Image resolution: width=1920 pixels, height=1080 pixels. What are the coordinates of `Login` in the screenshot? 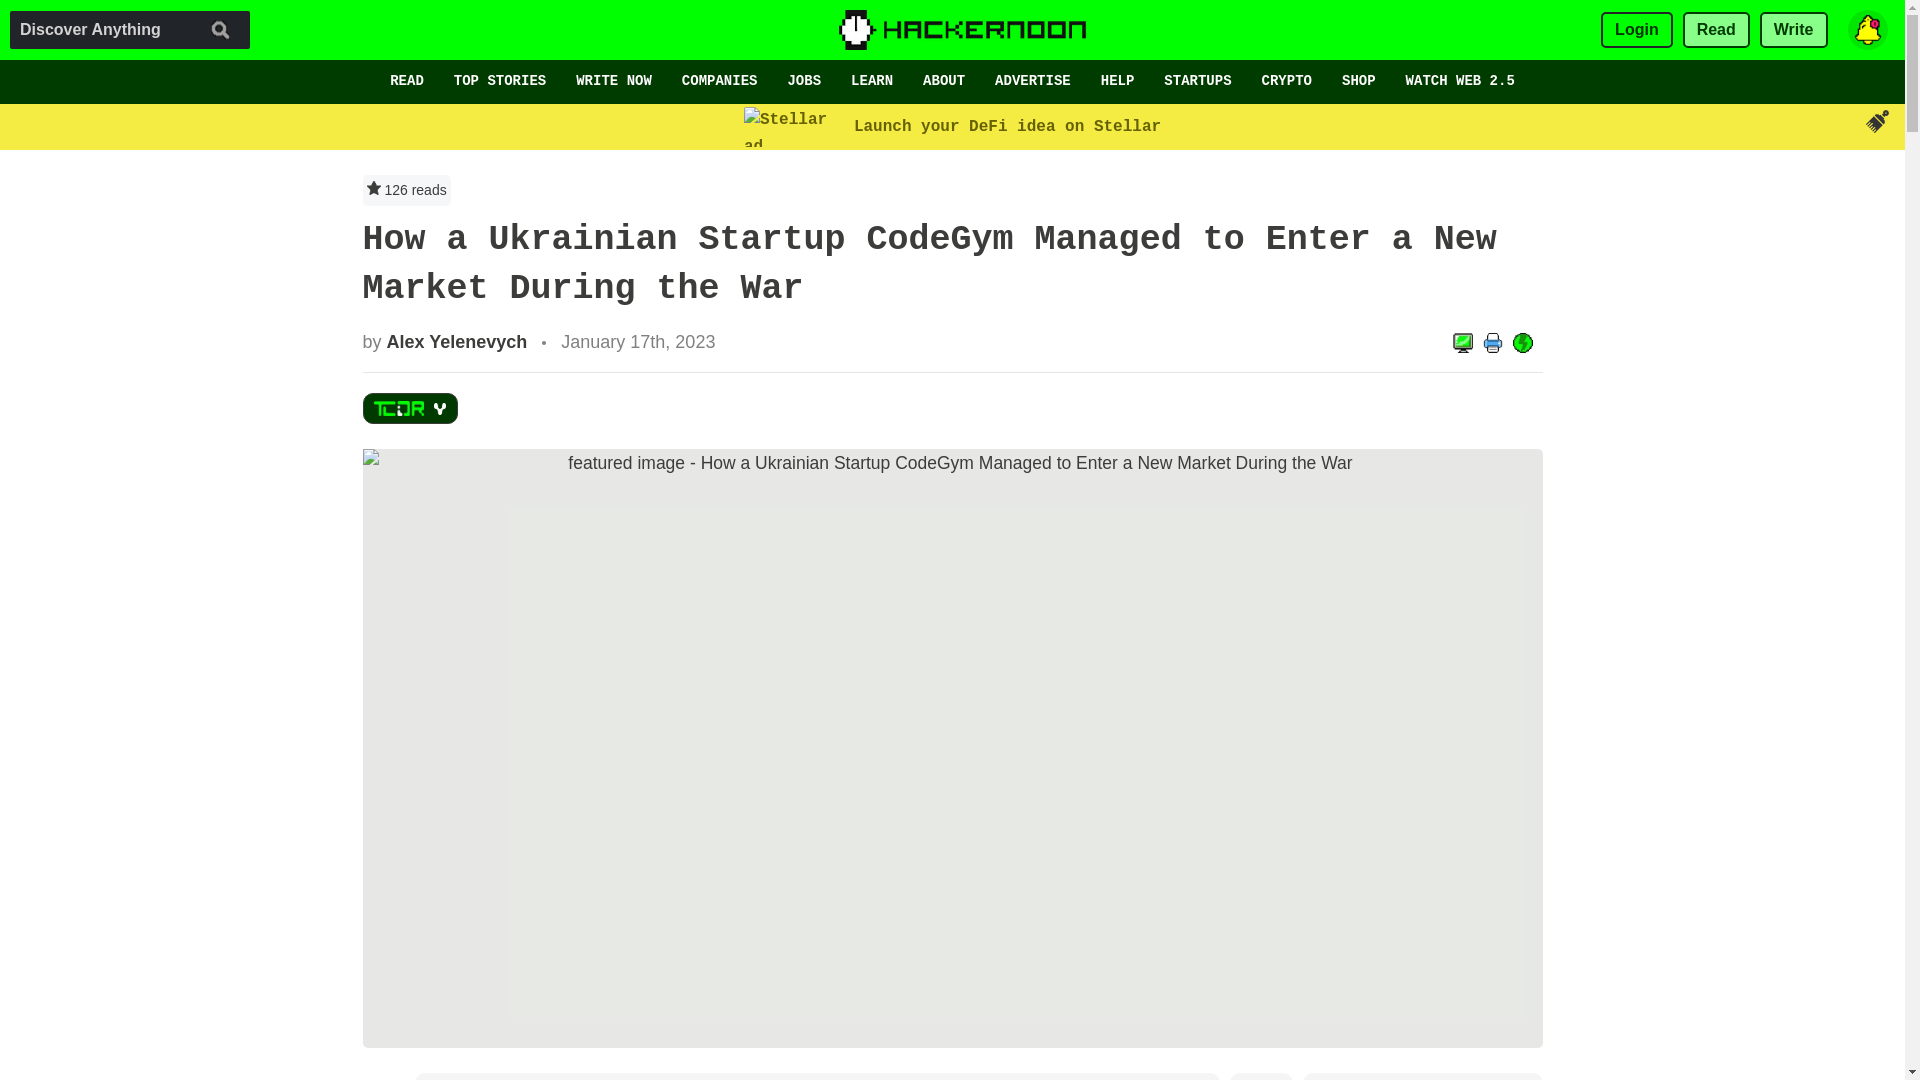 It's located at (1636, 30).